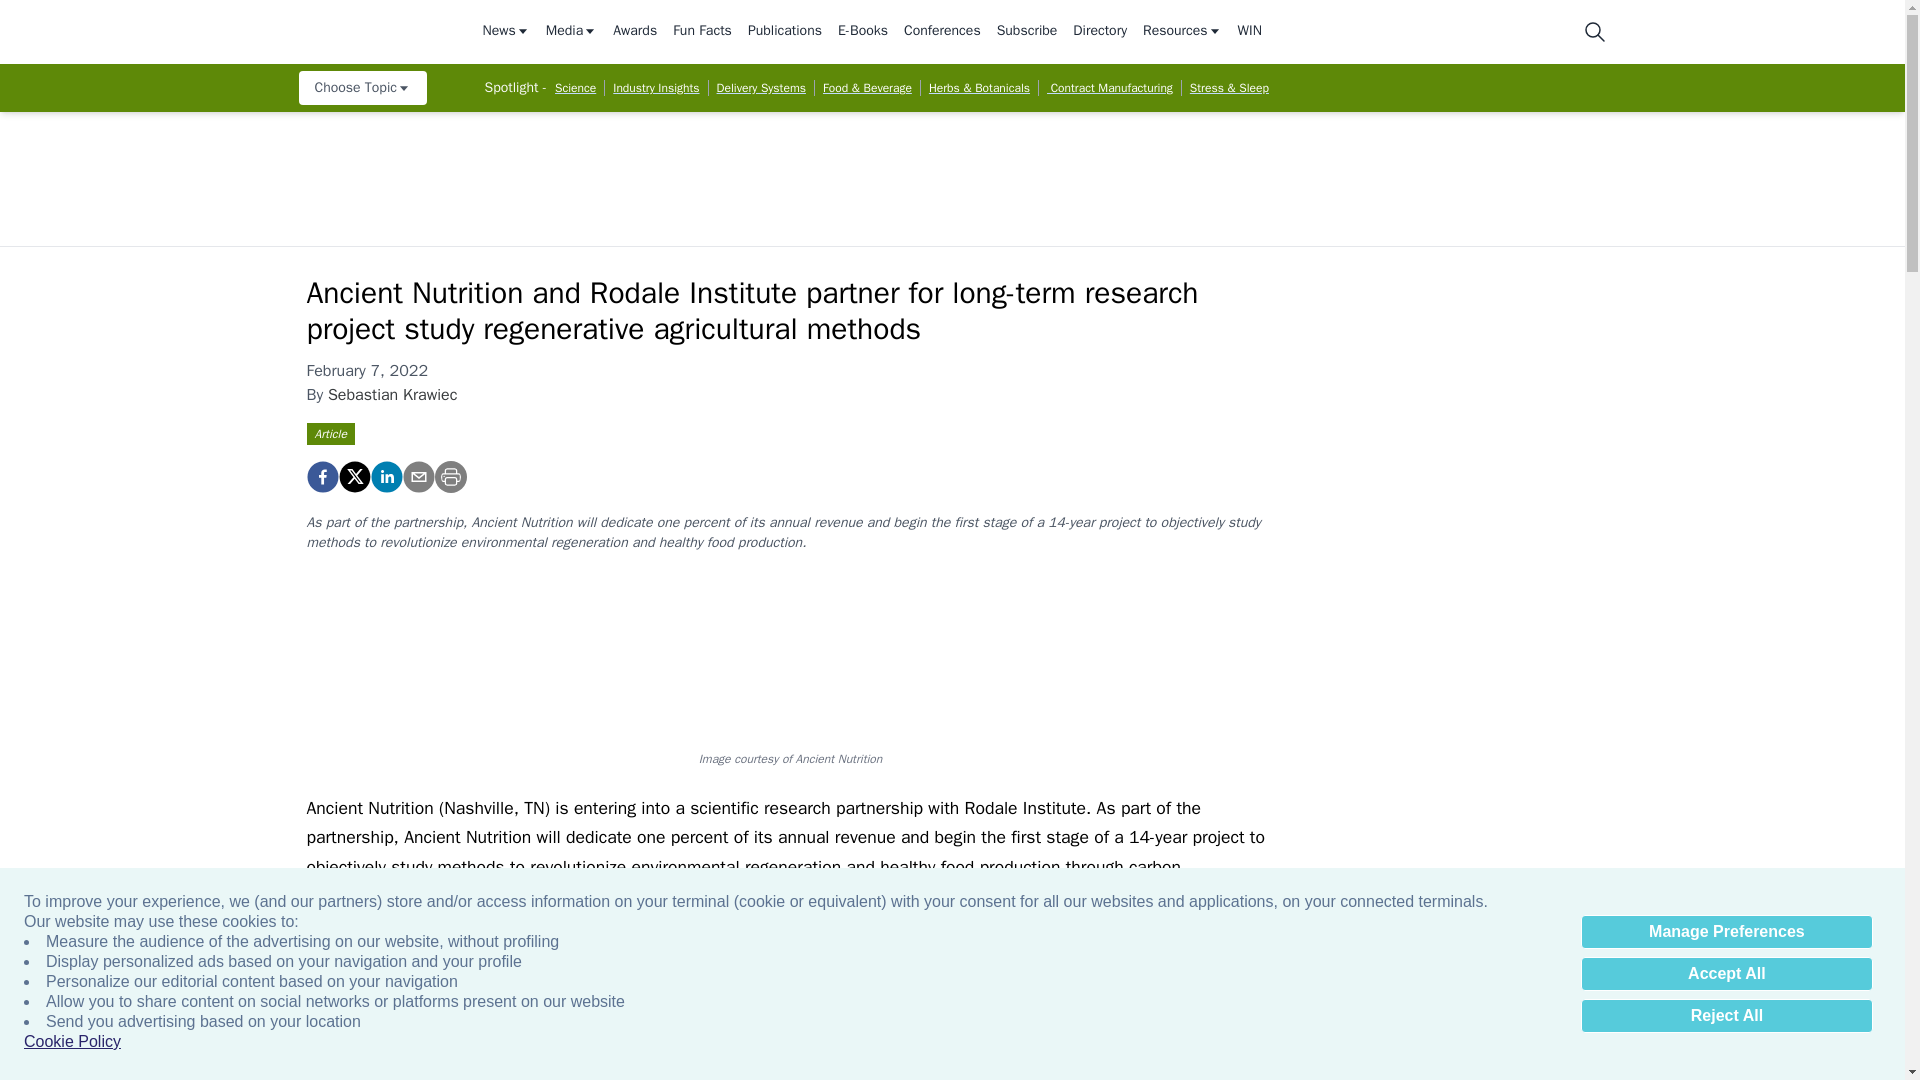 The image size is (1920, 1080). I want to click on Manage Preferences, so click(1726, 932).